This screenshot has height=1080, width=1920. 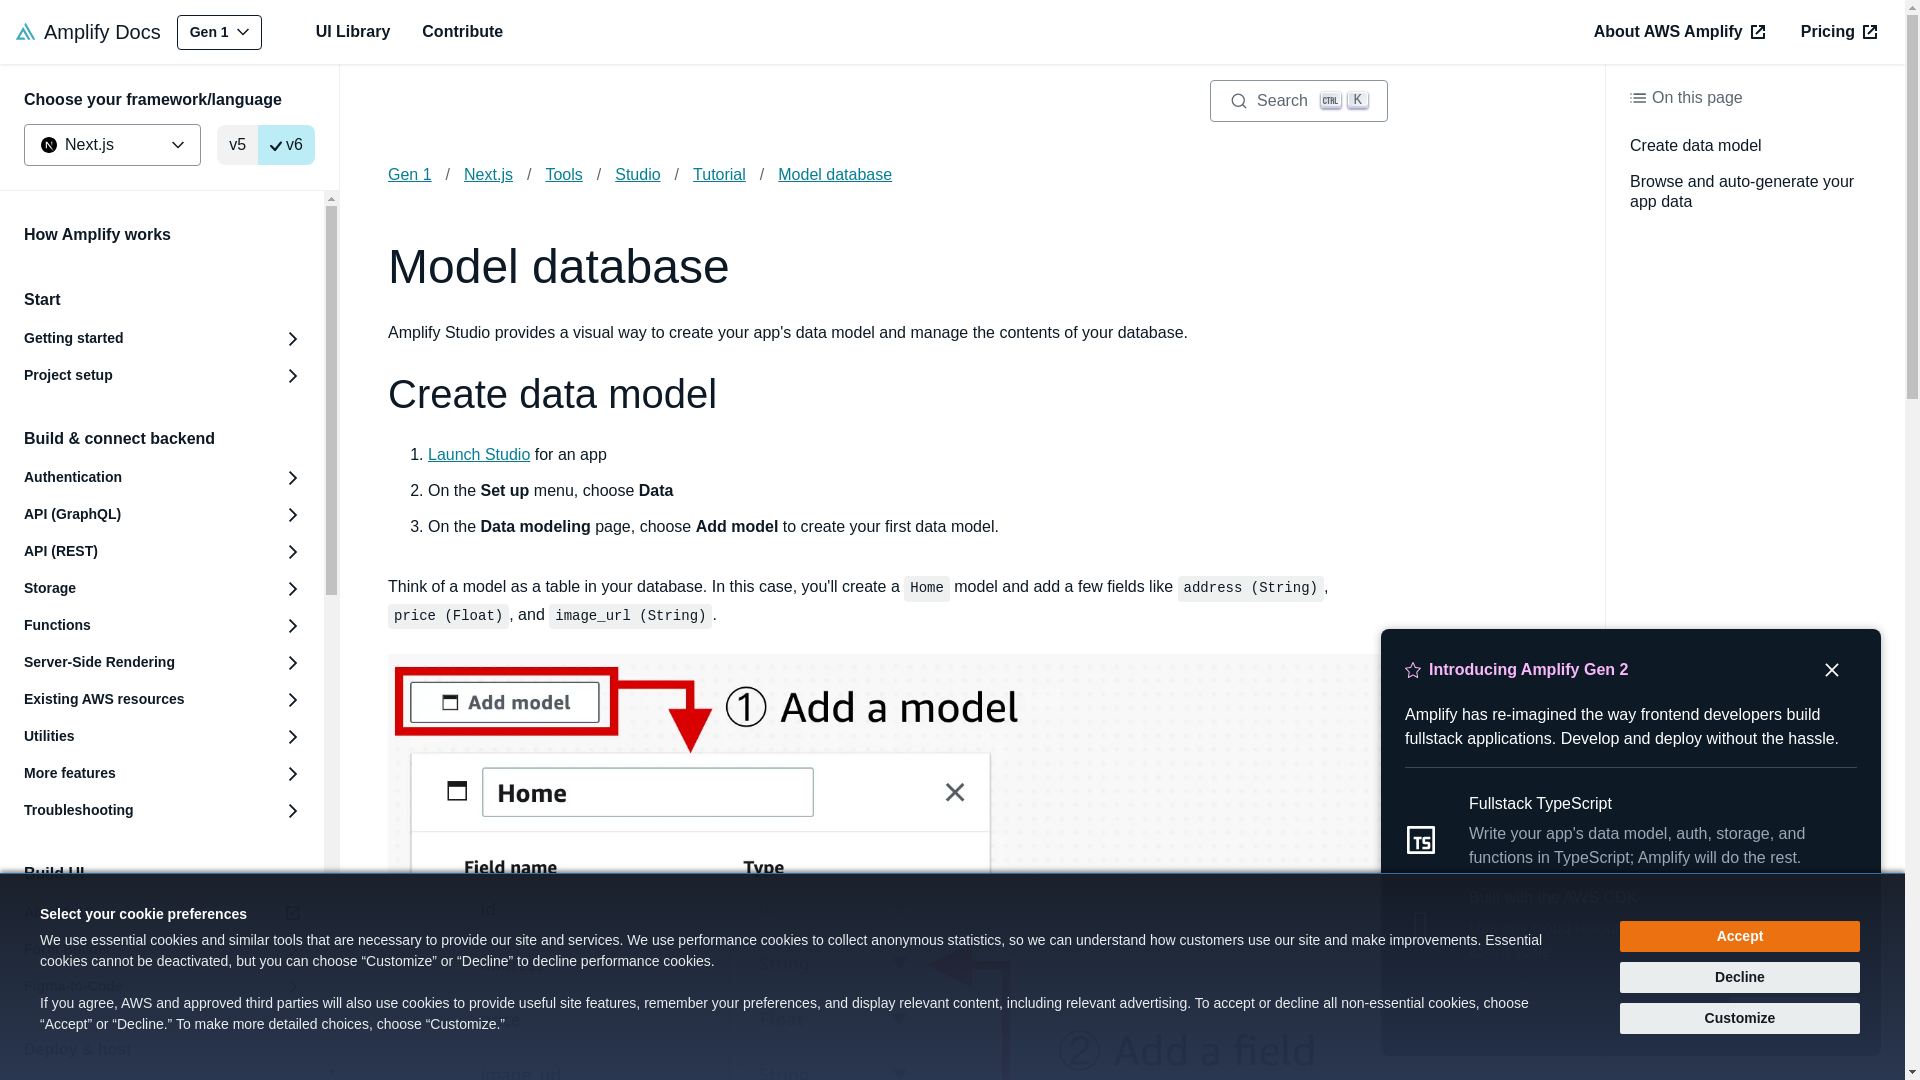 I want to click on Dismiss Gen 2 introduction dialog, so click(x=1831, y=670).